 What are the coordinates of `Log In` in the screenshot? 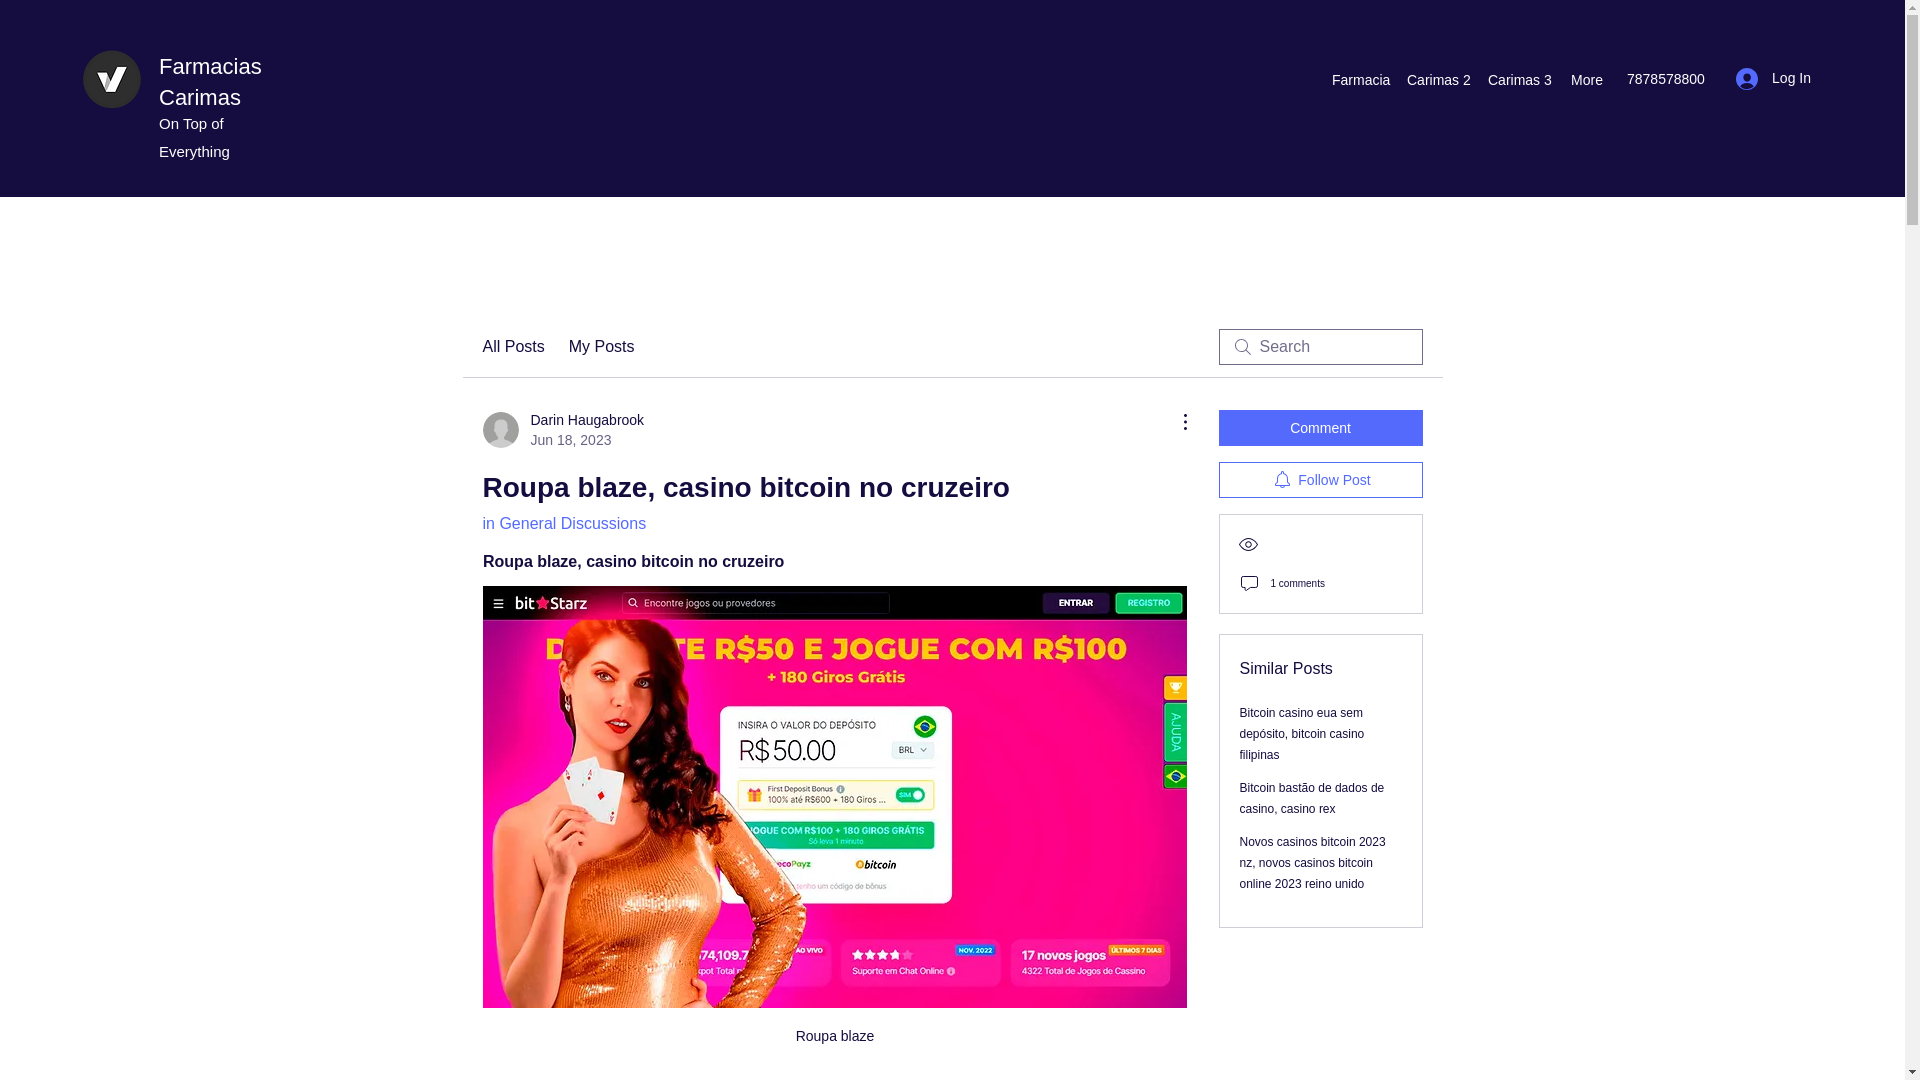 It's located at (1774, 78).